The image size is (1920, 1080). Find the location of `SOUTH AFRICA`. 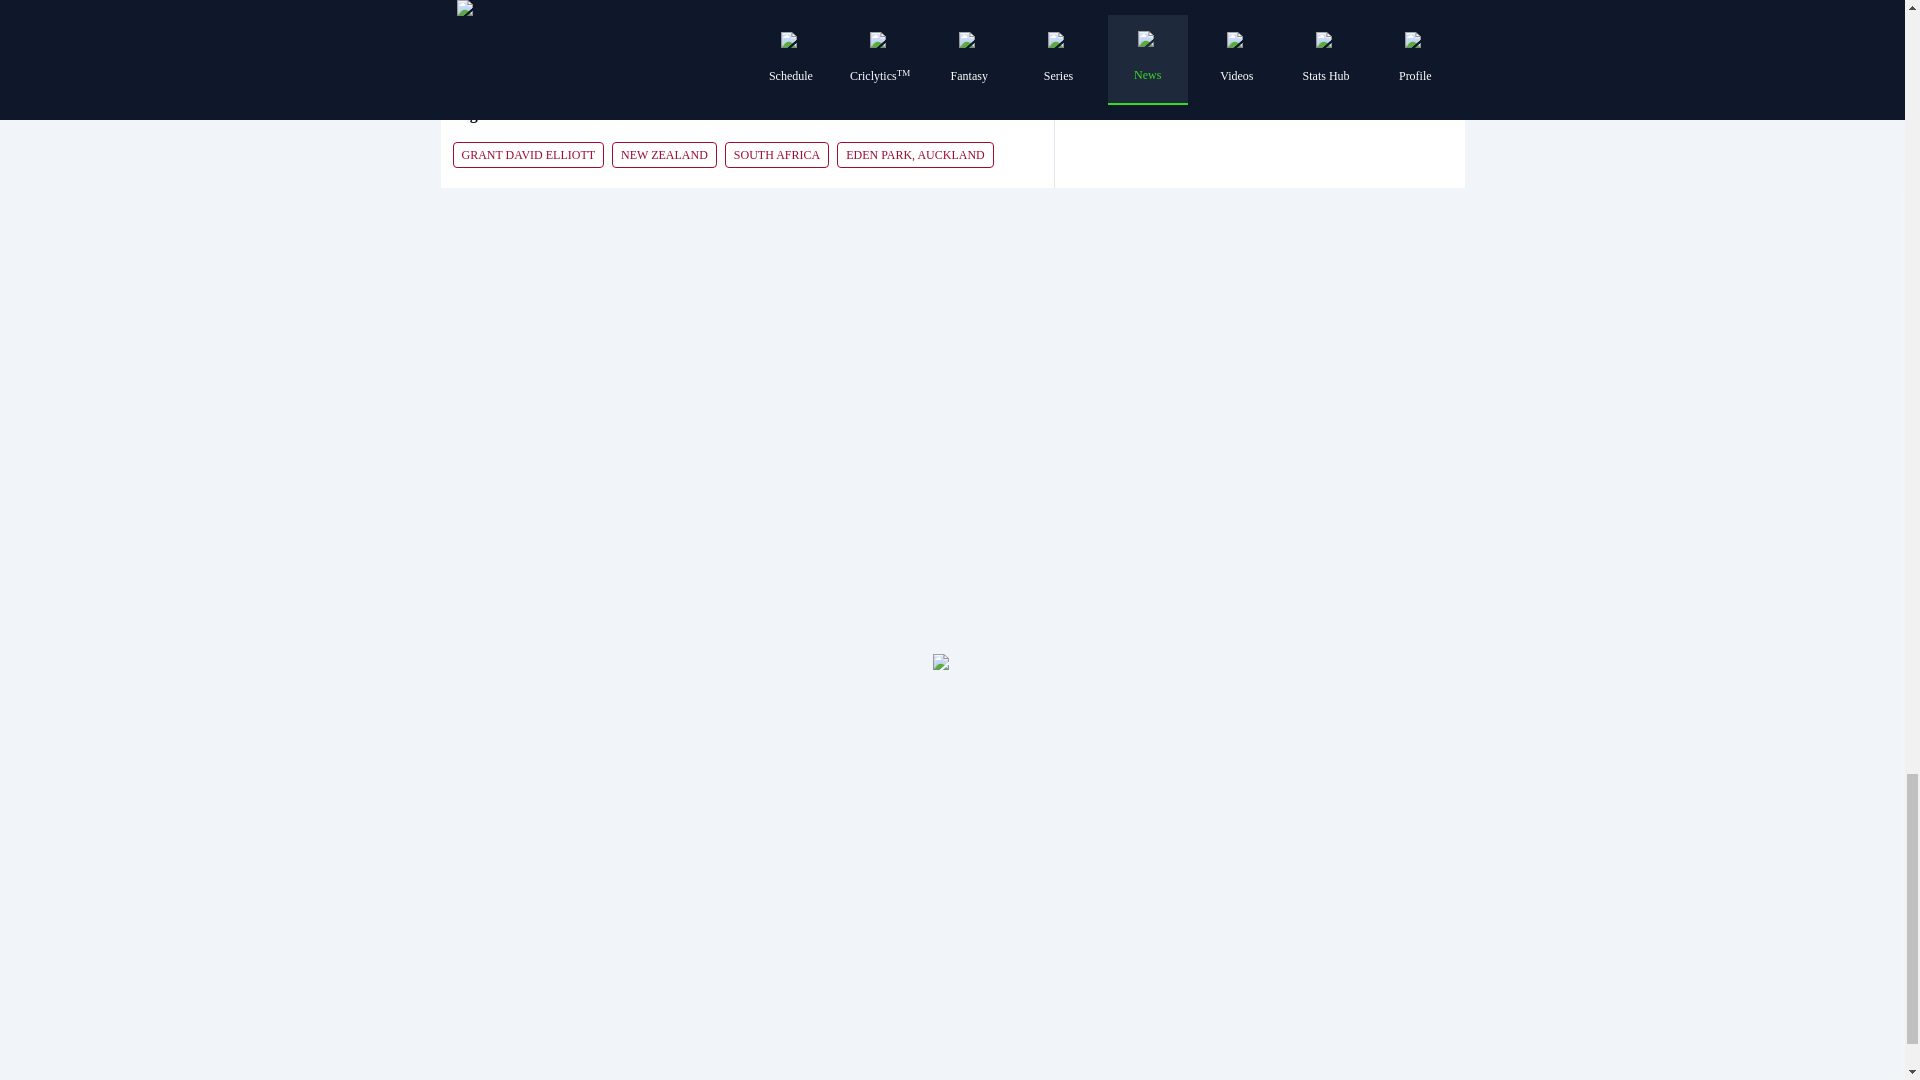

SOUTH AFRICA is located at coordinates (777, 153).